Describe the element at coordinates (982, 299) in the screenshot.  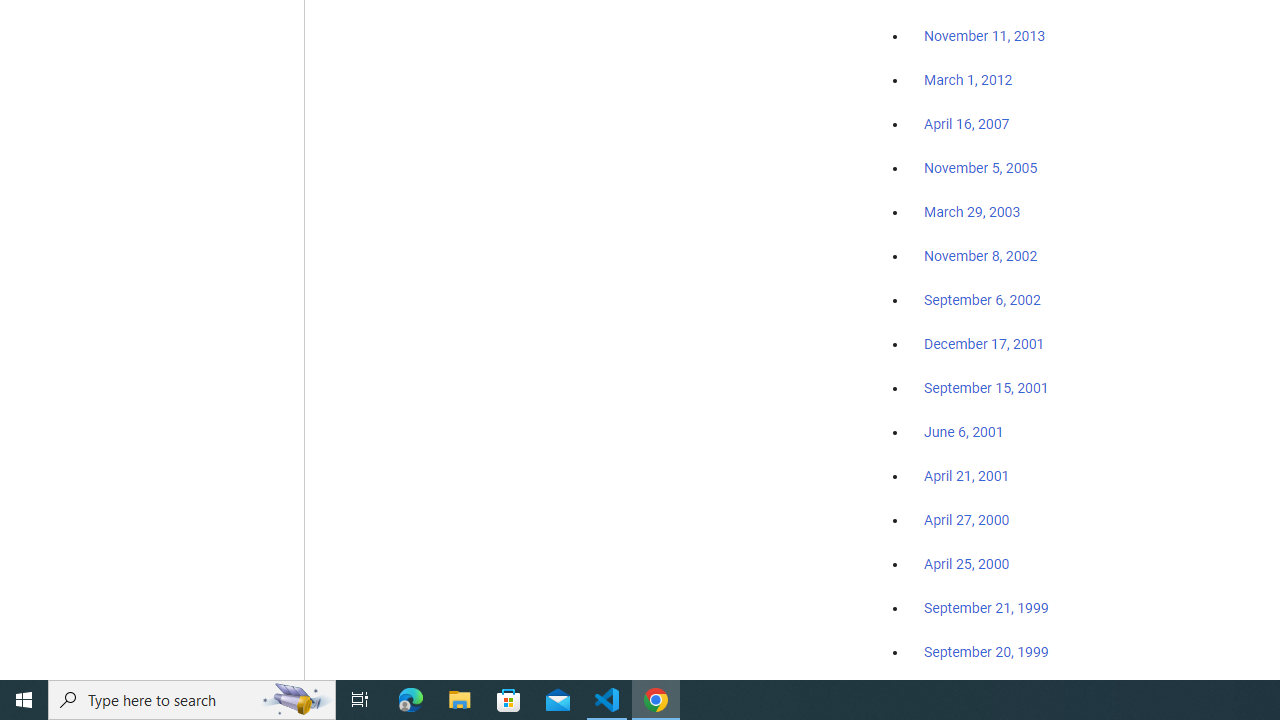
I see `September 6, 2002` at that location.